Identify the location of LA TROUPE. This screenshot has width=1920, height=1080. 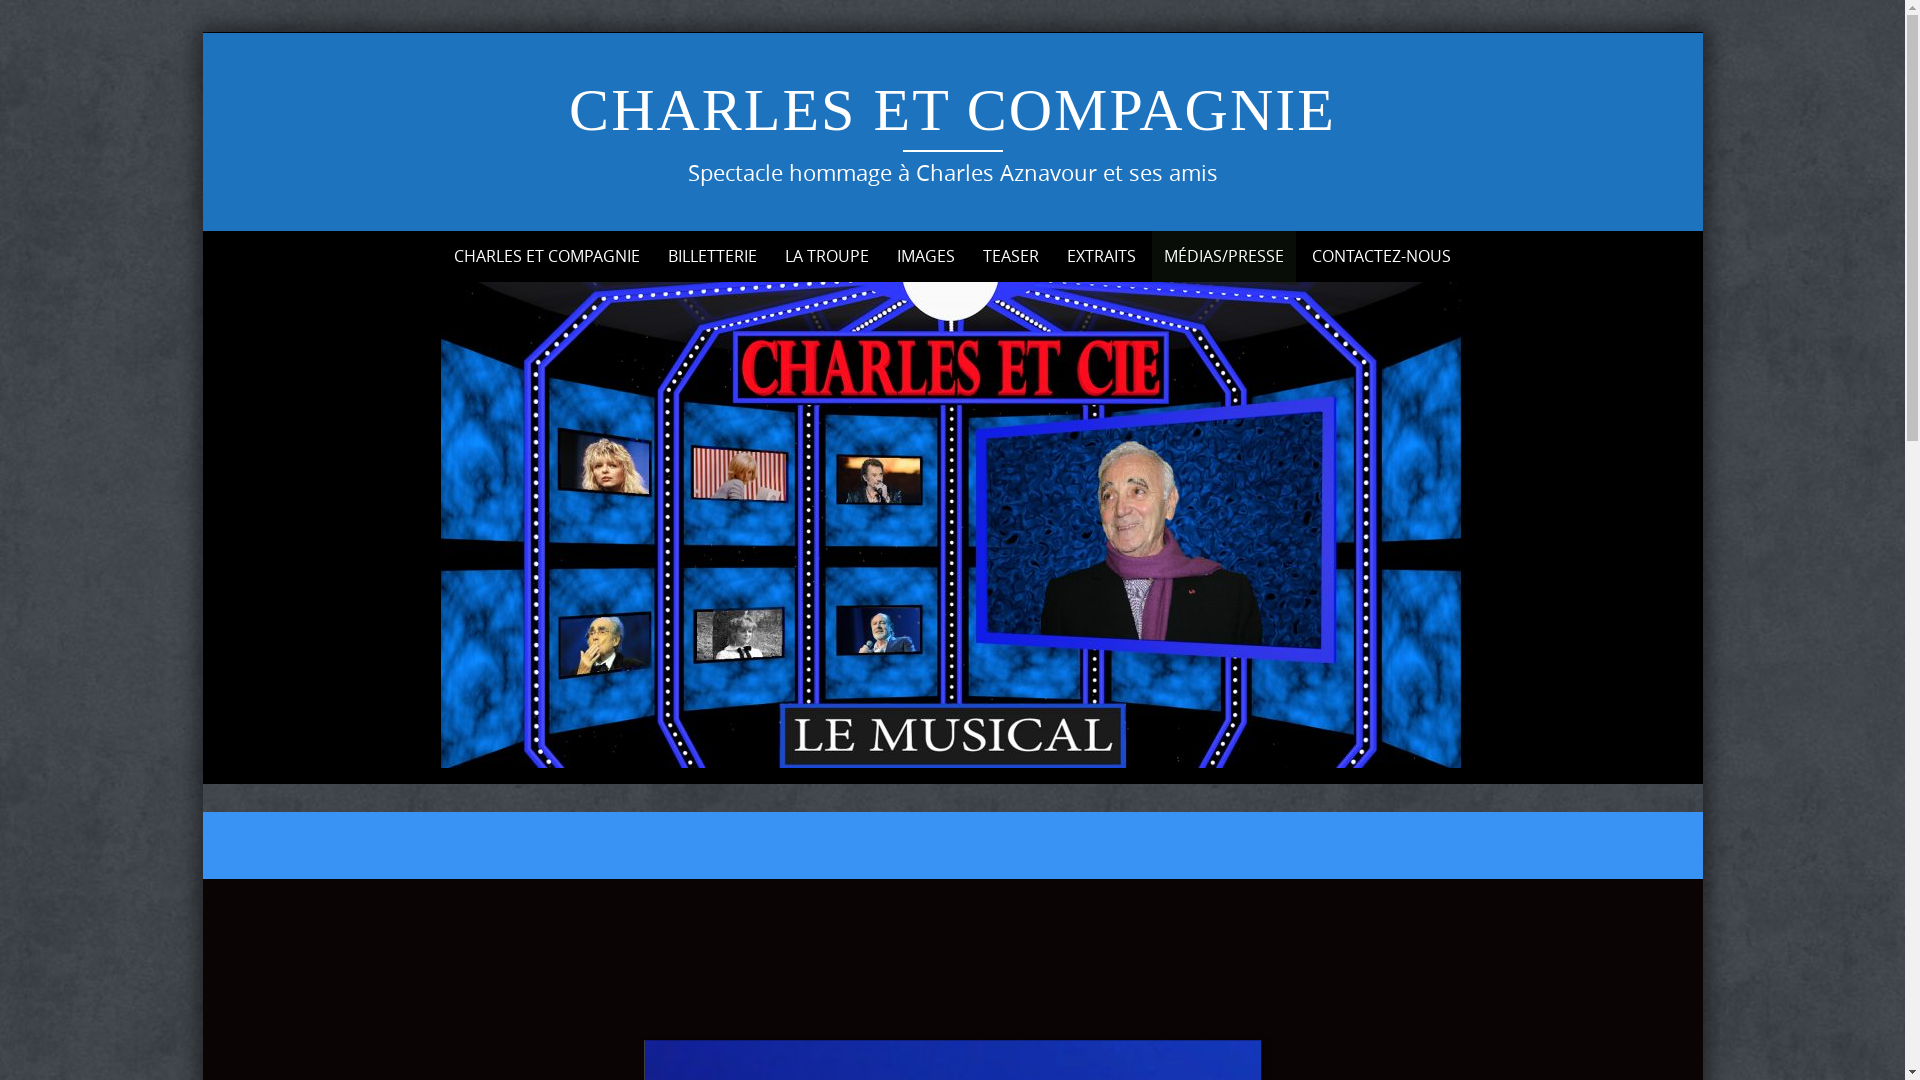
(827, 256).